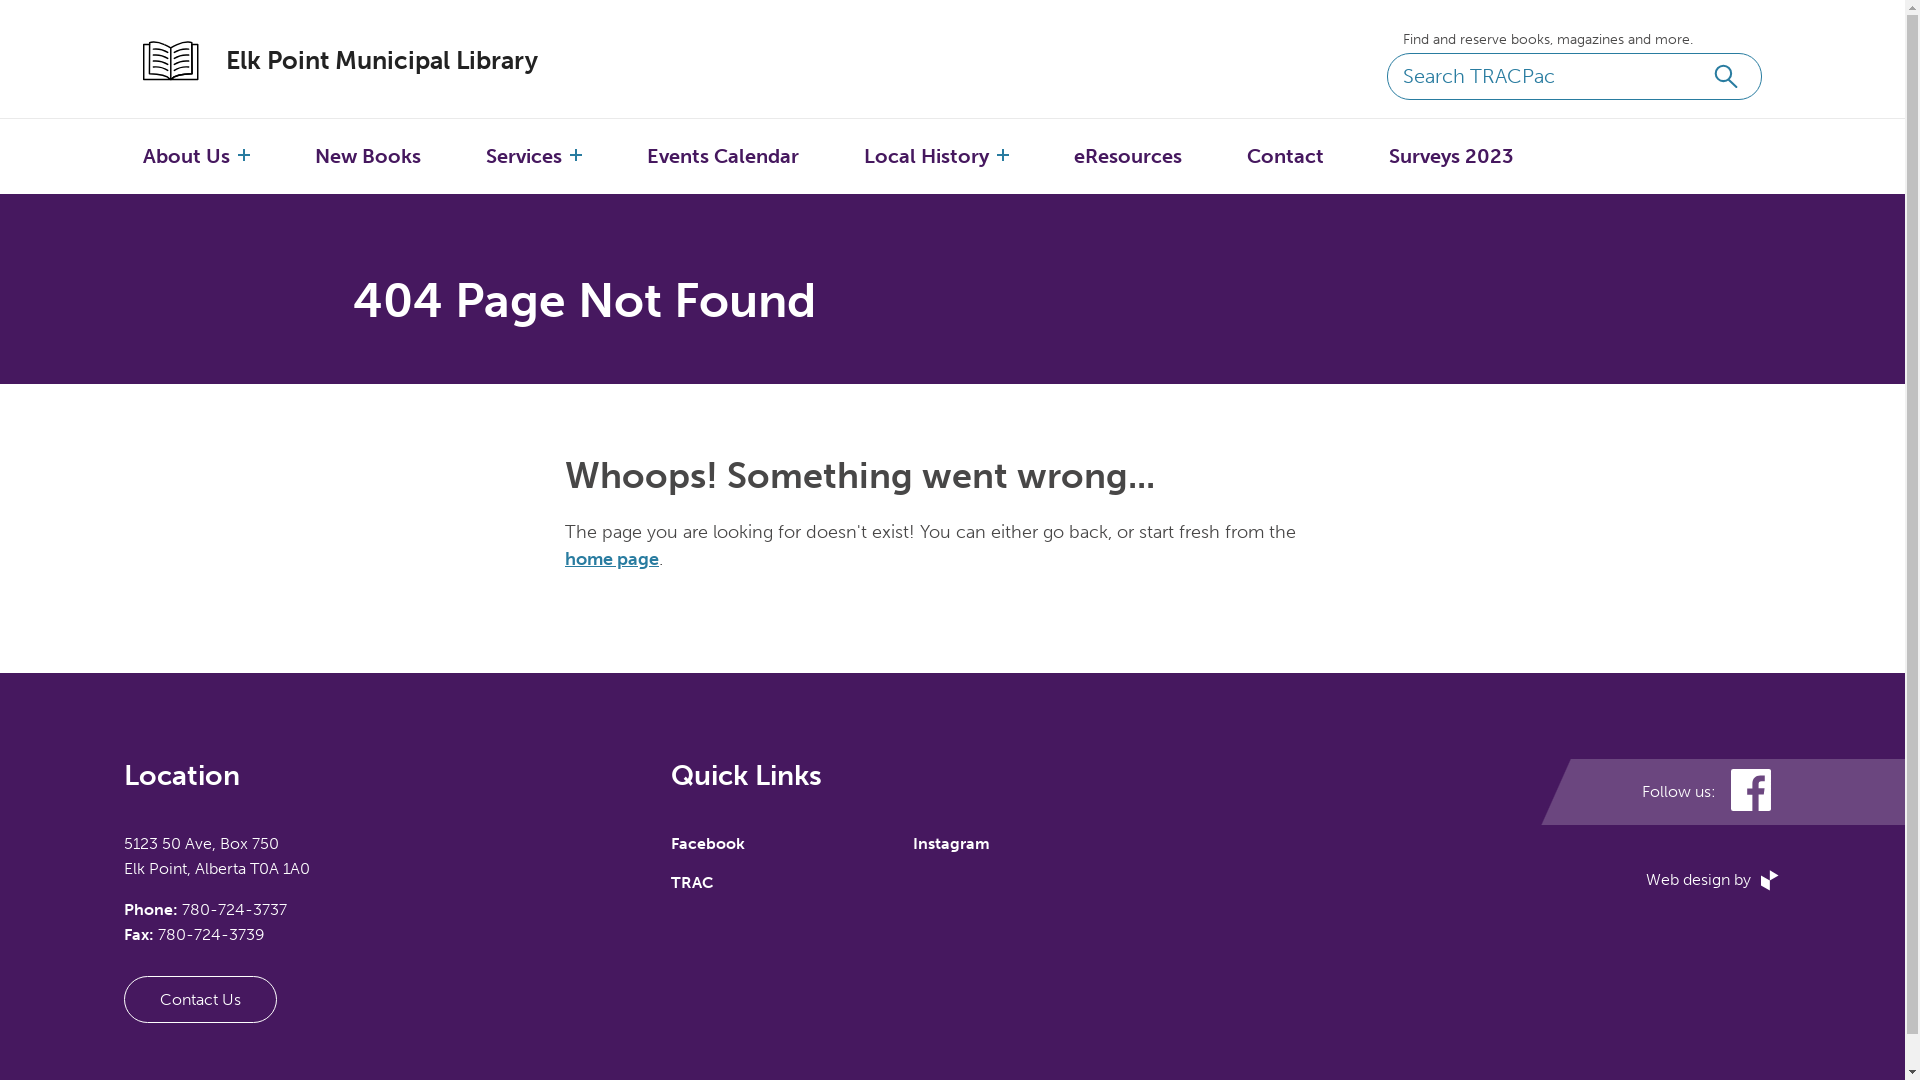  Describe the element at coordinates (186, 156) in the screenshot. I see `About Us` at that location.